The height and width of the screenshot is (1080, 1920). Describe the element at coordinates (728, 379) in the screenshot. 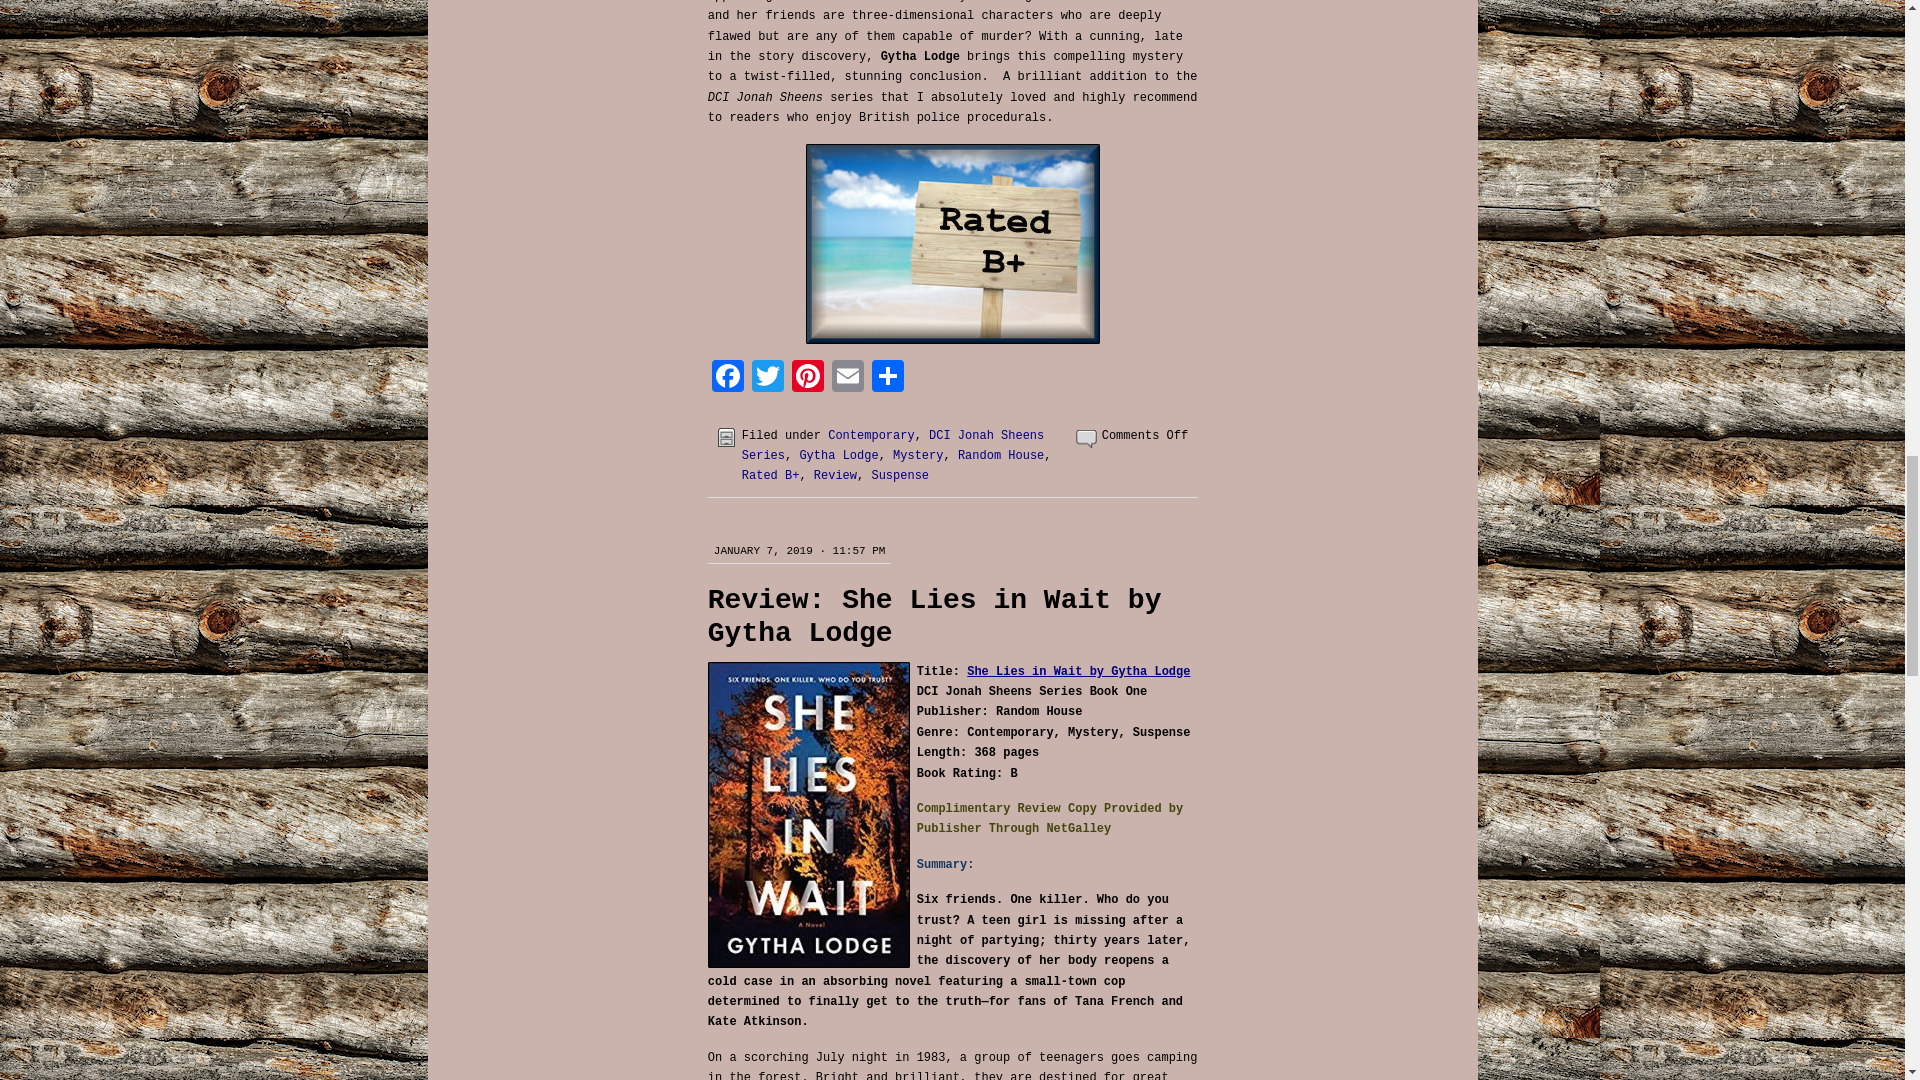

I see `Facebook` at that location.